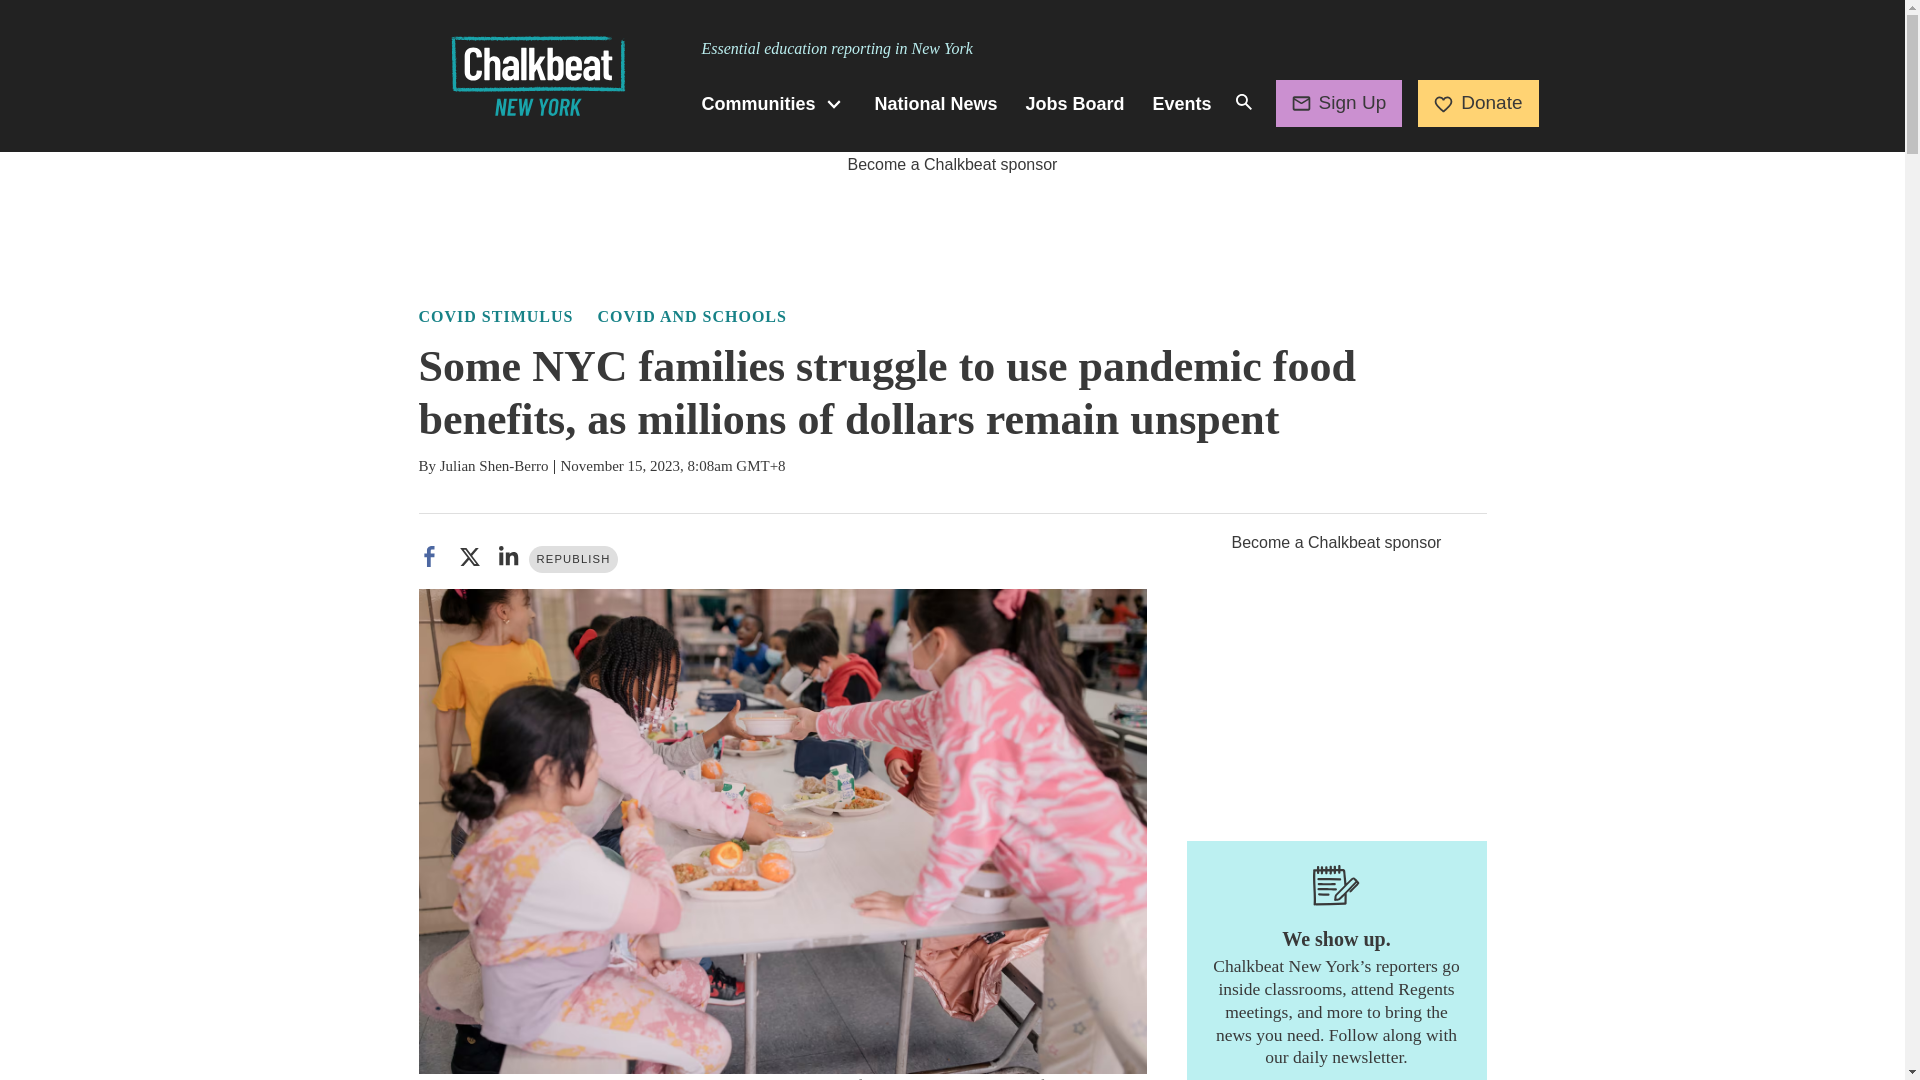 This screenshot has width=1920, height=1080. What do you see at coordinates (952, 164) in the screenshot?
I see `Become a Chalkbeat sponsor` at bounding box center [952, 164].